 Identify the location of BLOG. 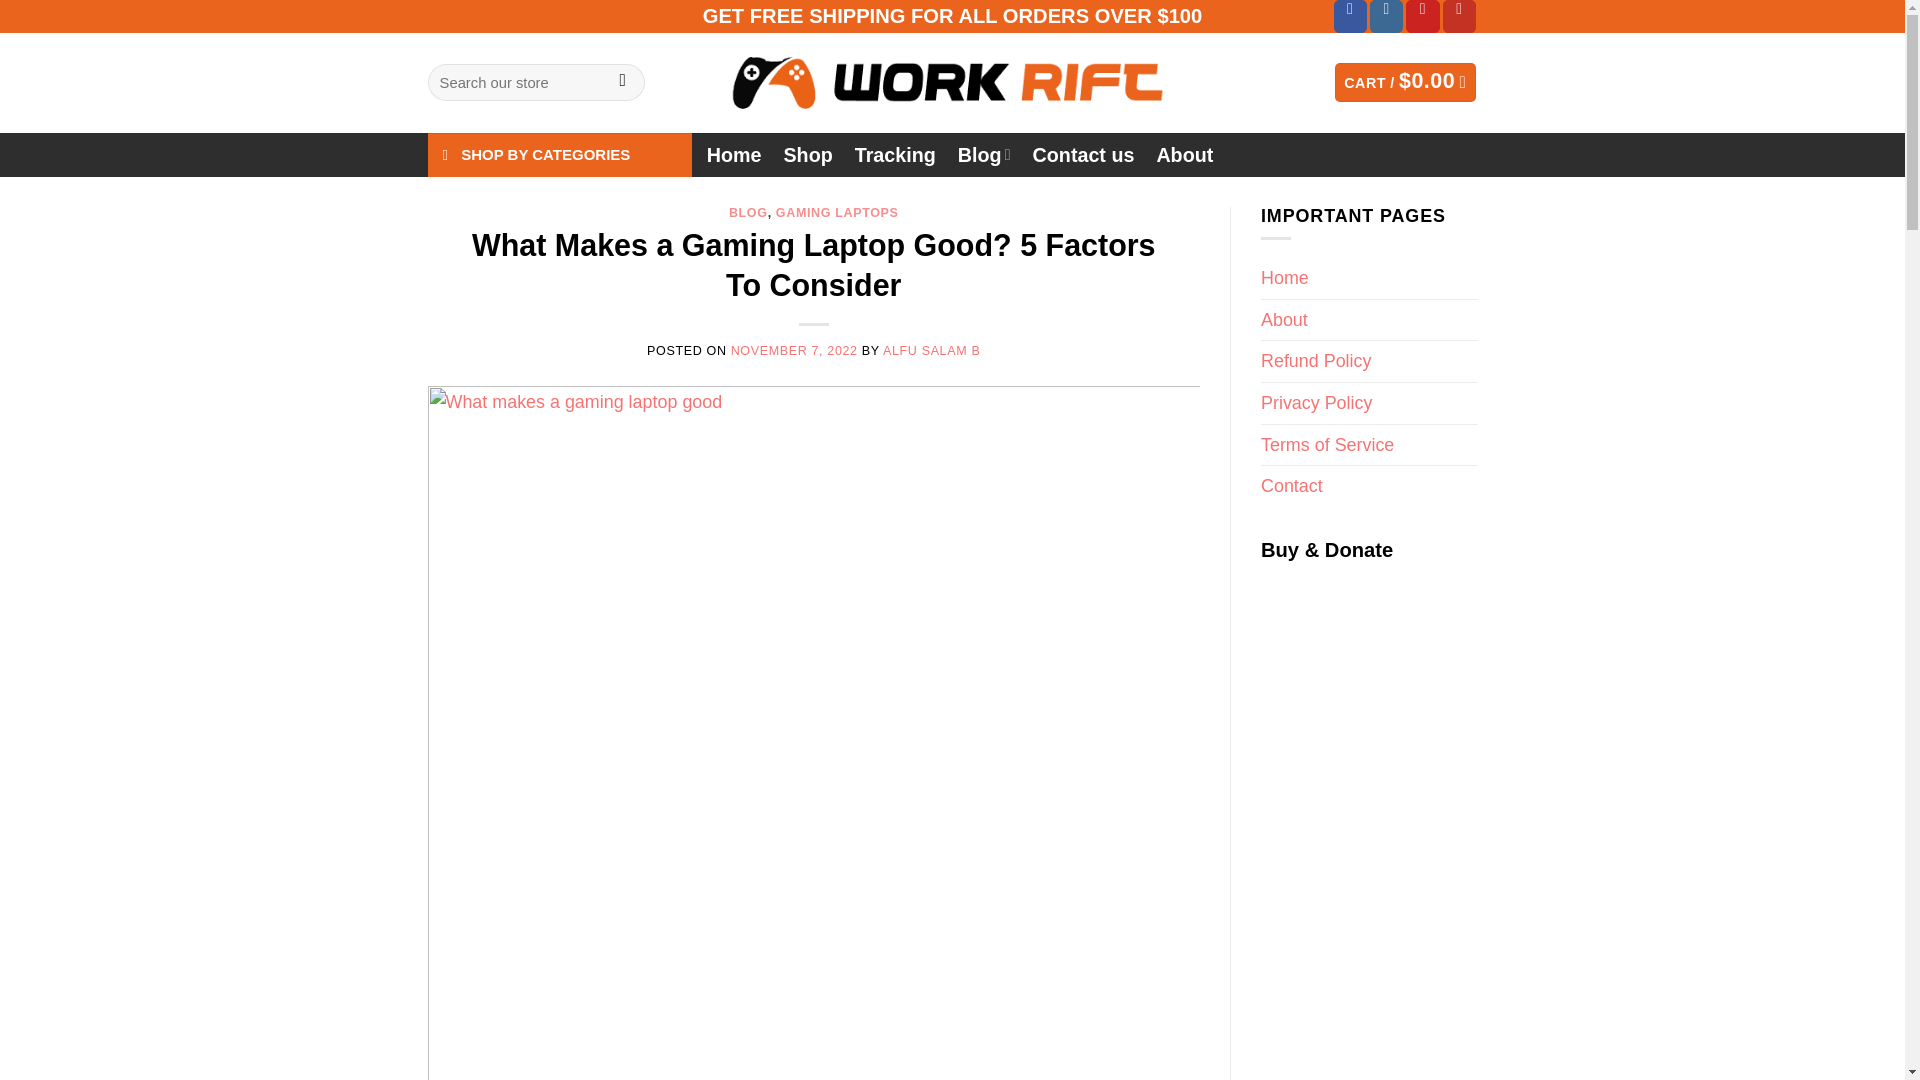
(748, 213).